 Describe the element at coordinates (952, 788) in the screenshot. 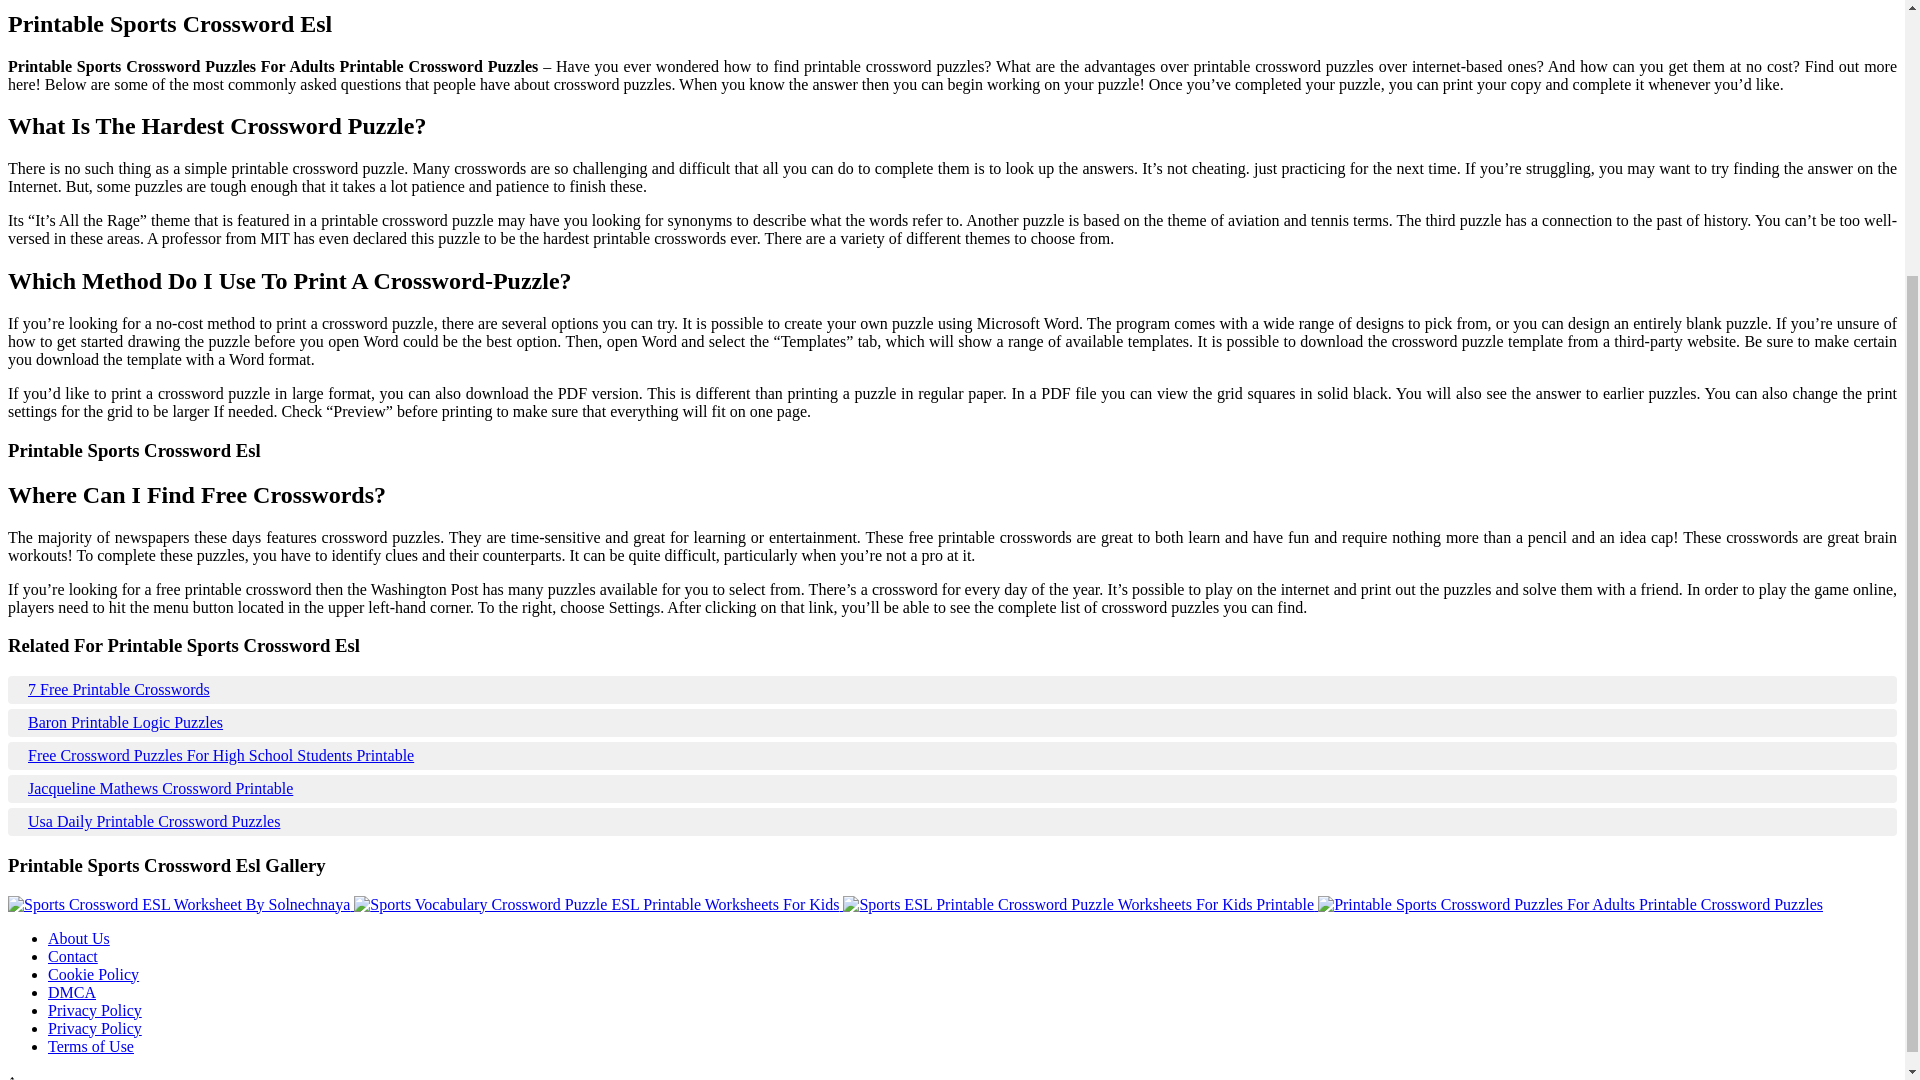

I see `Jacqueline Mathews Crossword Printable` at that location.